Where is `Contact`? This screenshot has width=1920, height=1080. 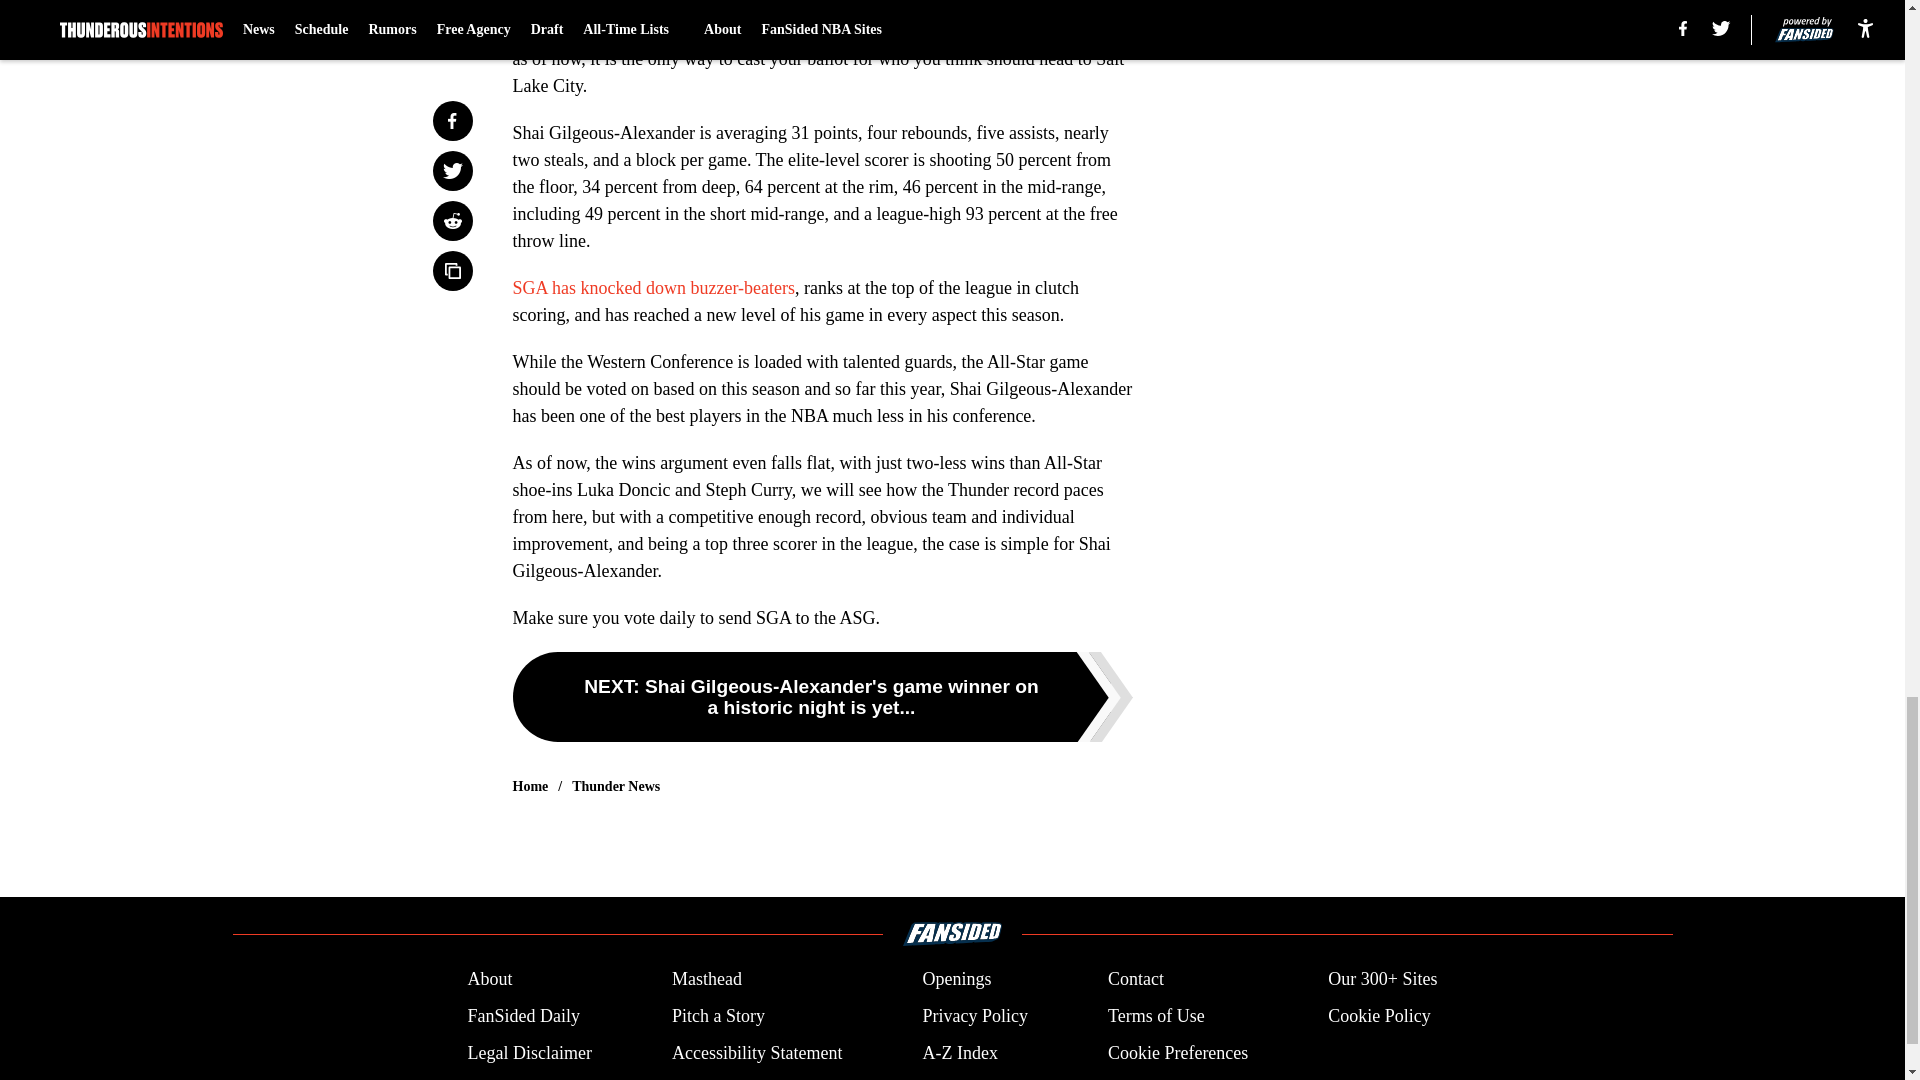 Contact is located at coordinates (1135, 978).